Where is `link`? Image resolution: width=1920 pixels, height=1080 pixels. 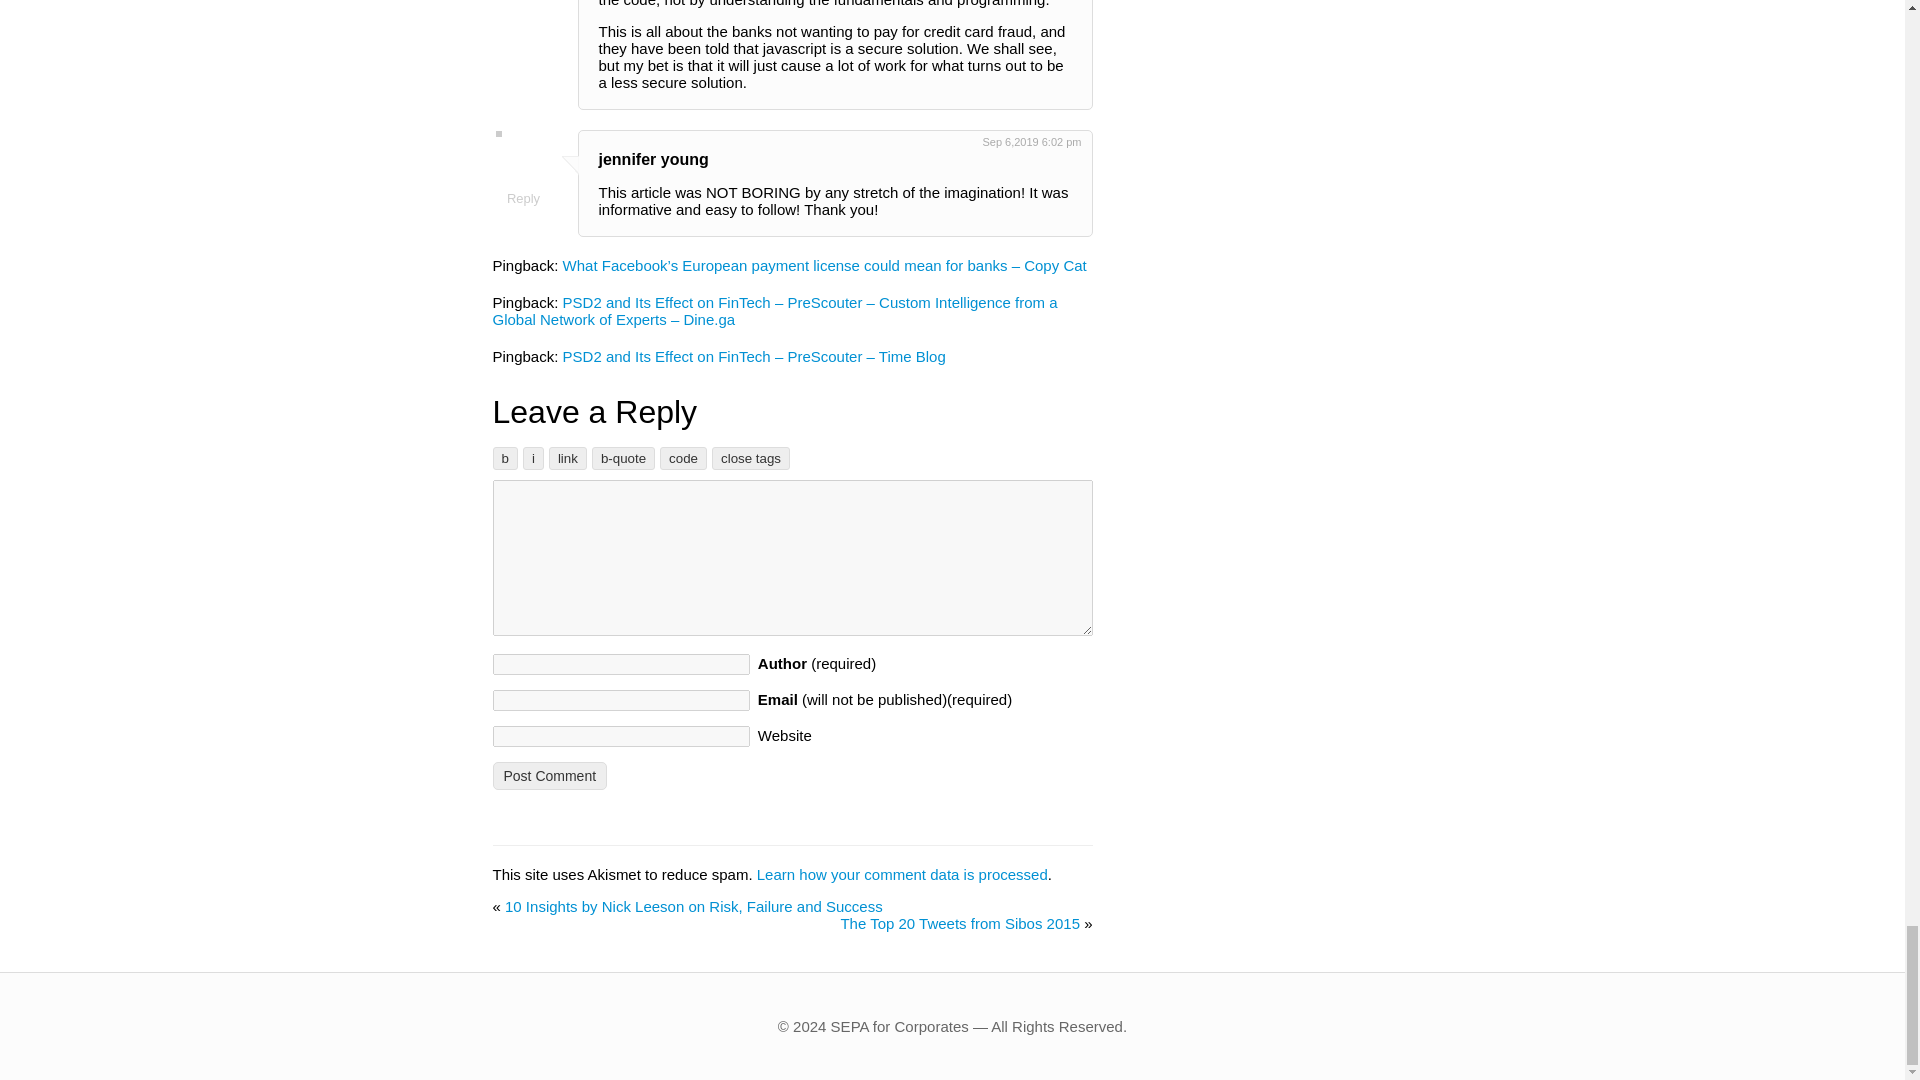 link is located at coordinates (568, 458).